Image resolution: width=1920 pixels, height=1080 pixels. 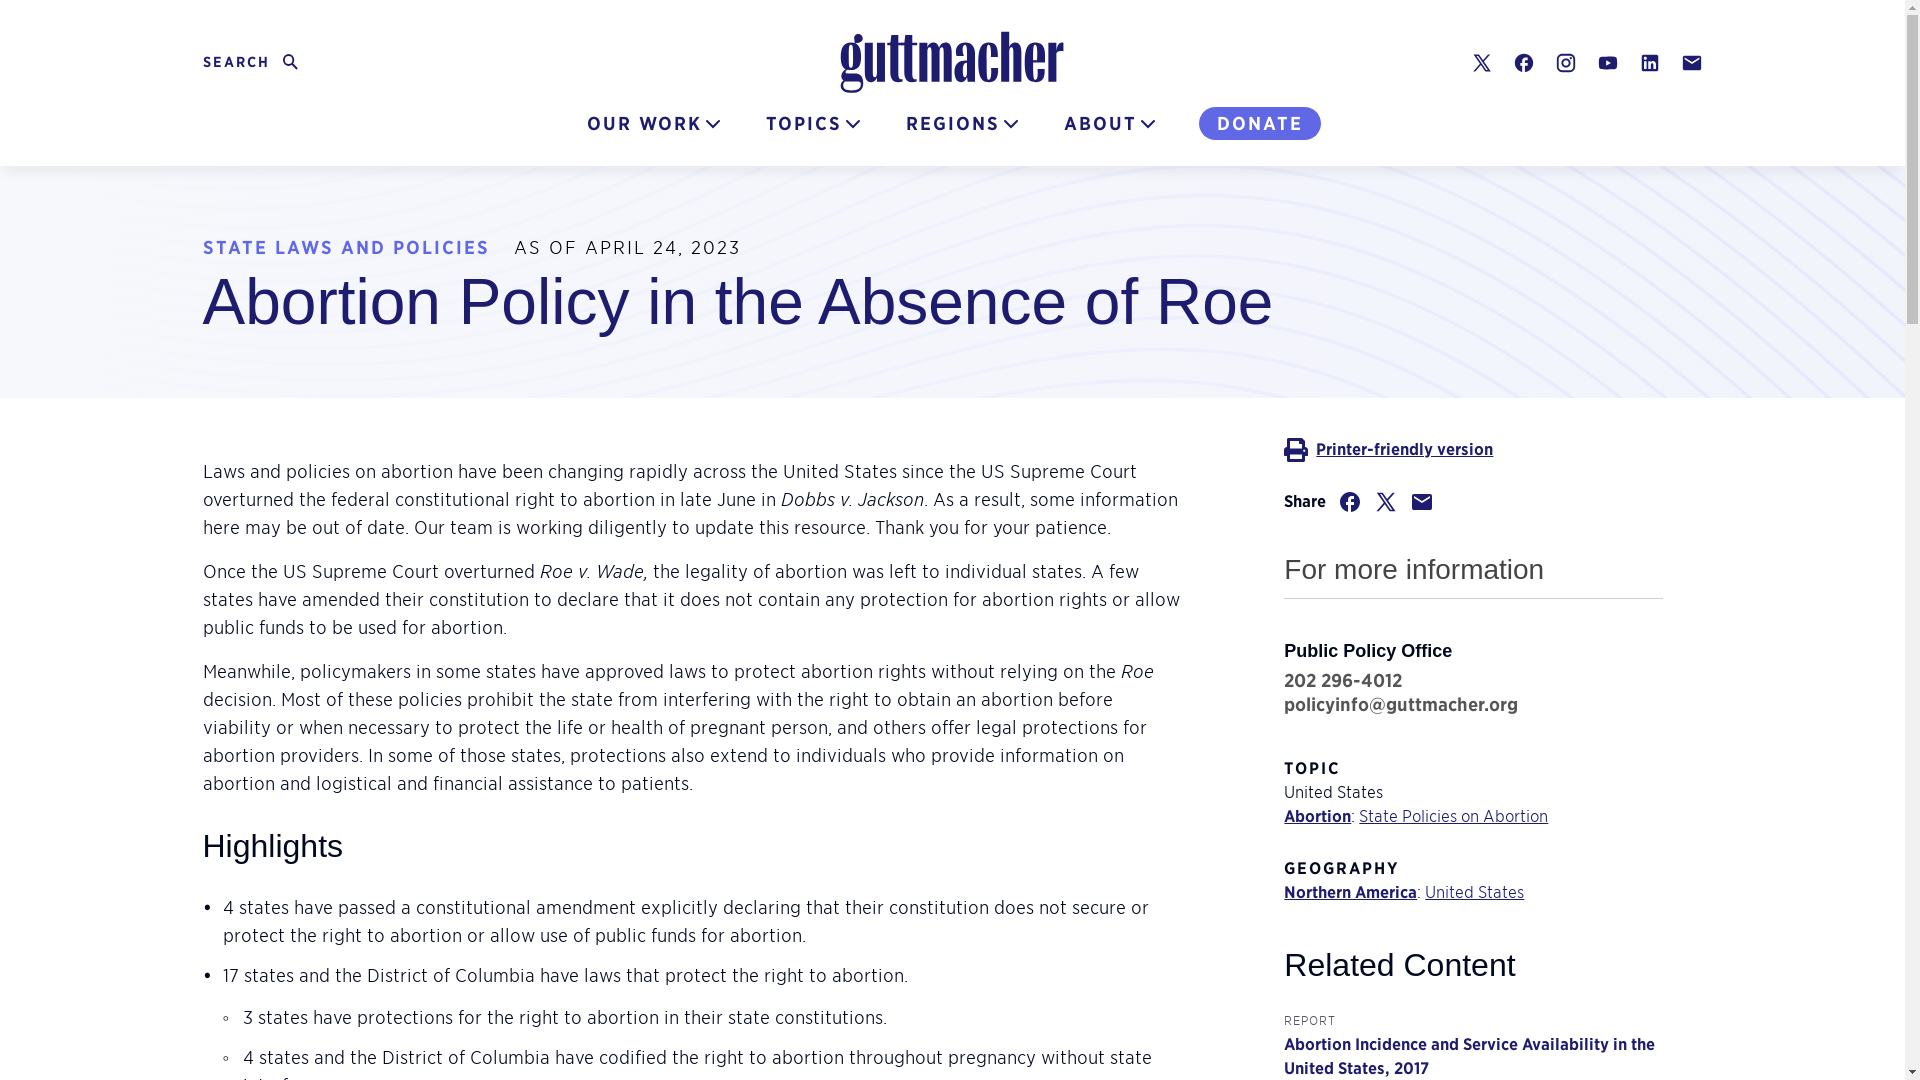 What do you see at coordinates (1473, 450) in the screenshot?
I see `Print` at bounding box center [1473, 450].